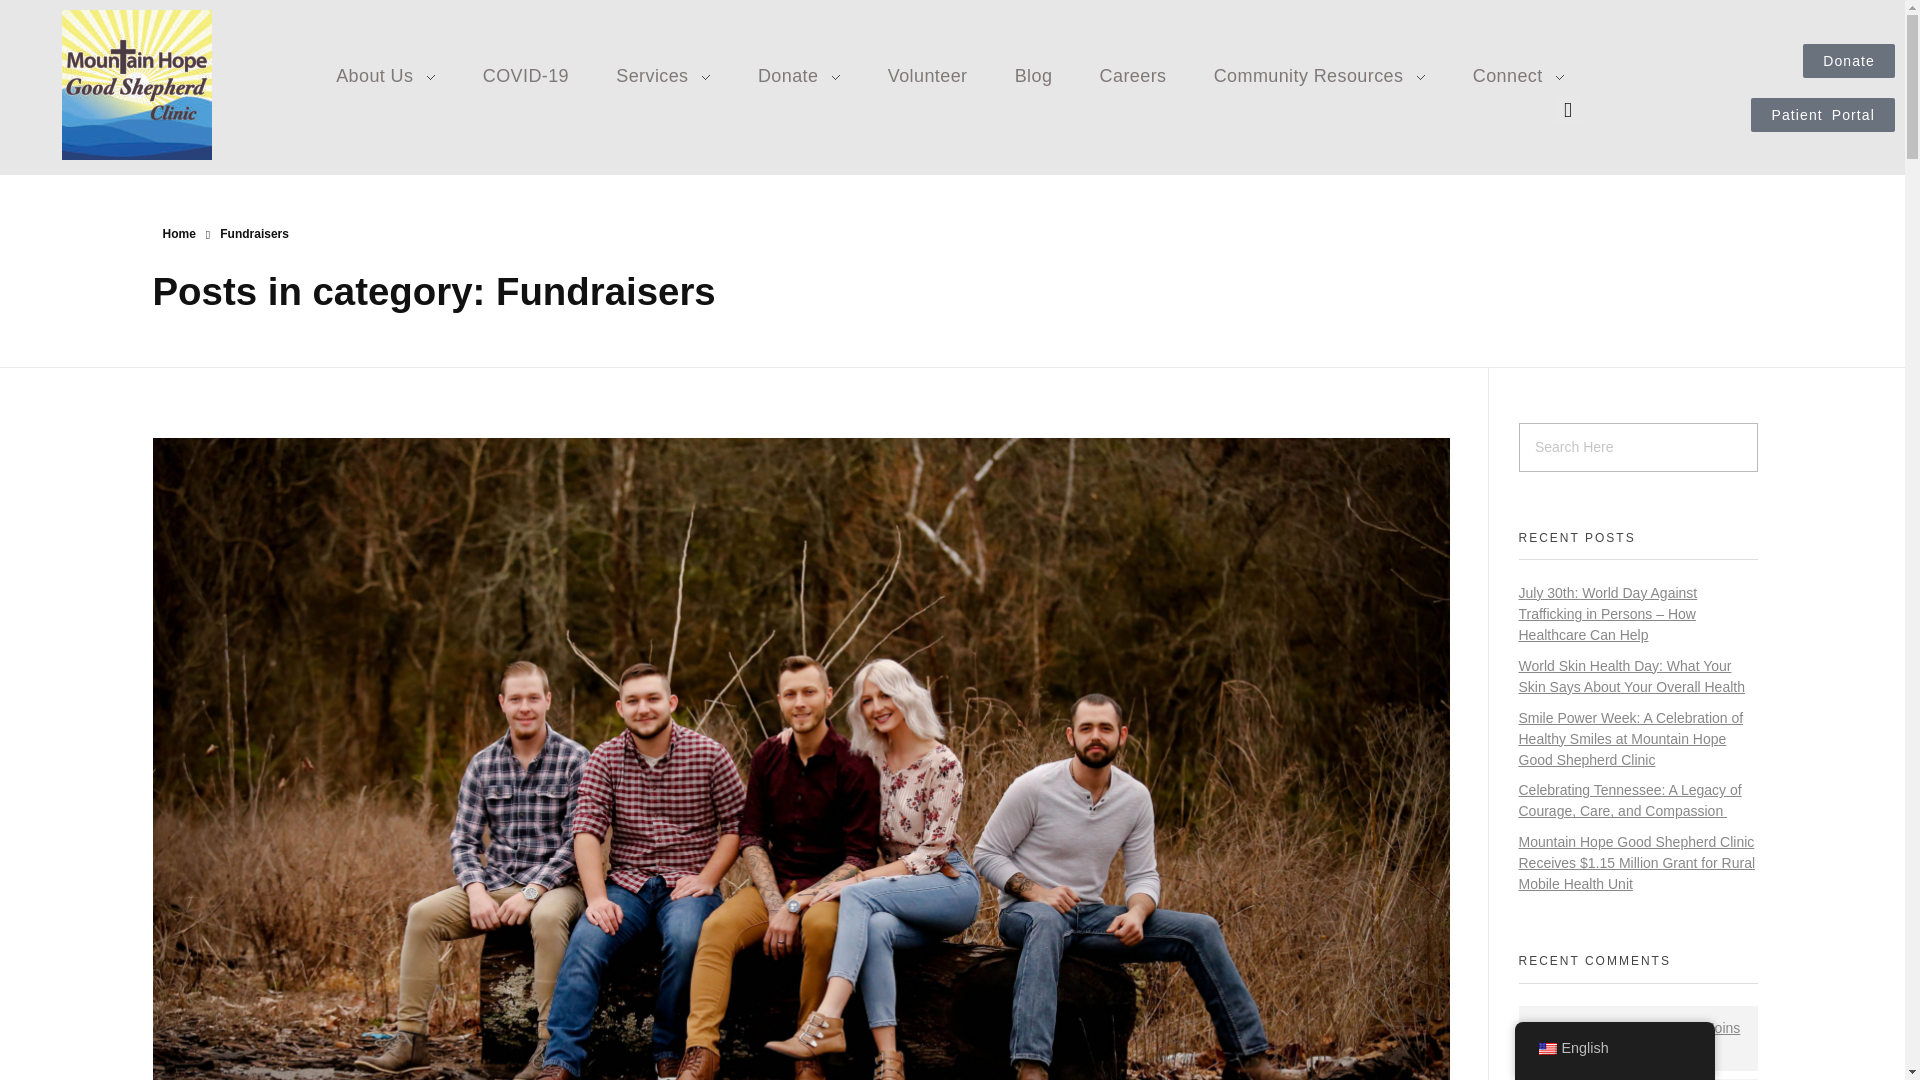  What do you see at coordinates (178, 233) in the screenshot?
I see `Home` at bounding box center [178, 233].